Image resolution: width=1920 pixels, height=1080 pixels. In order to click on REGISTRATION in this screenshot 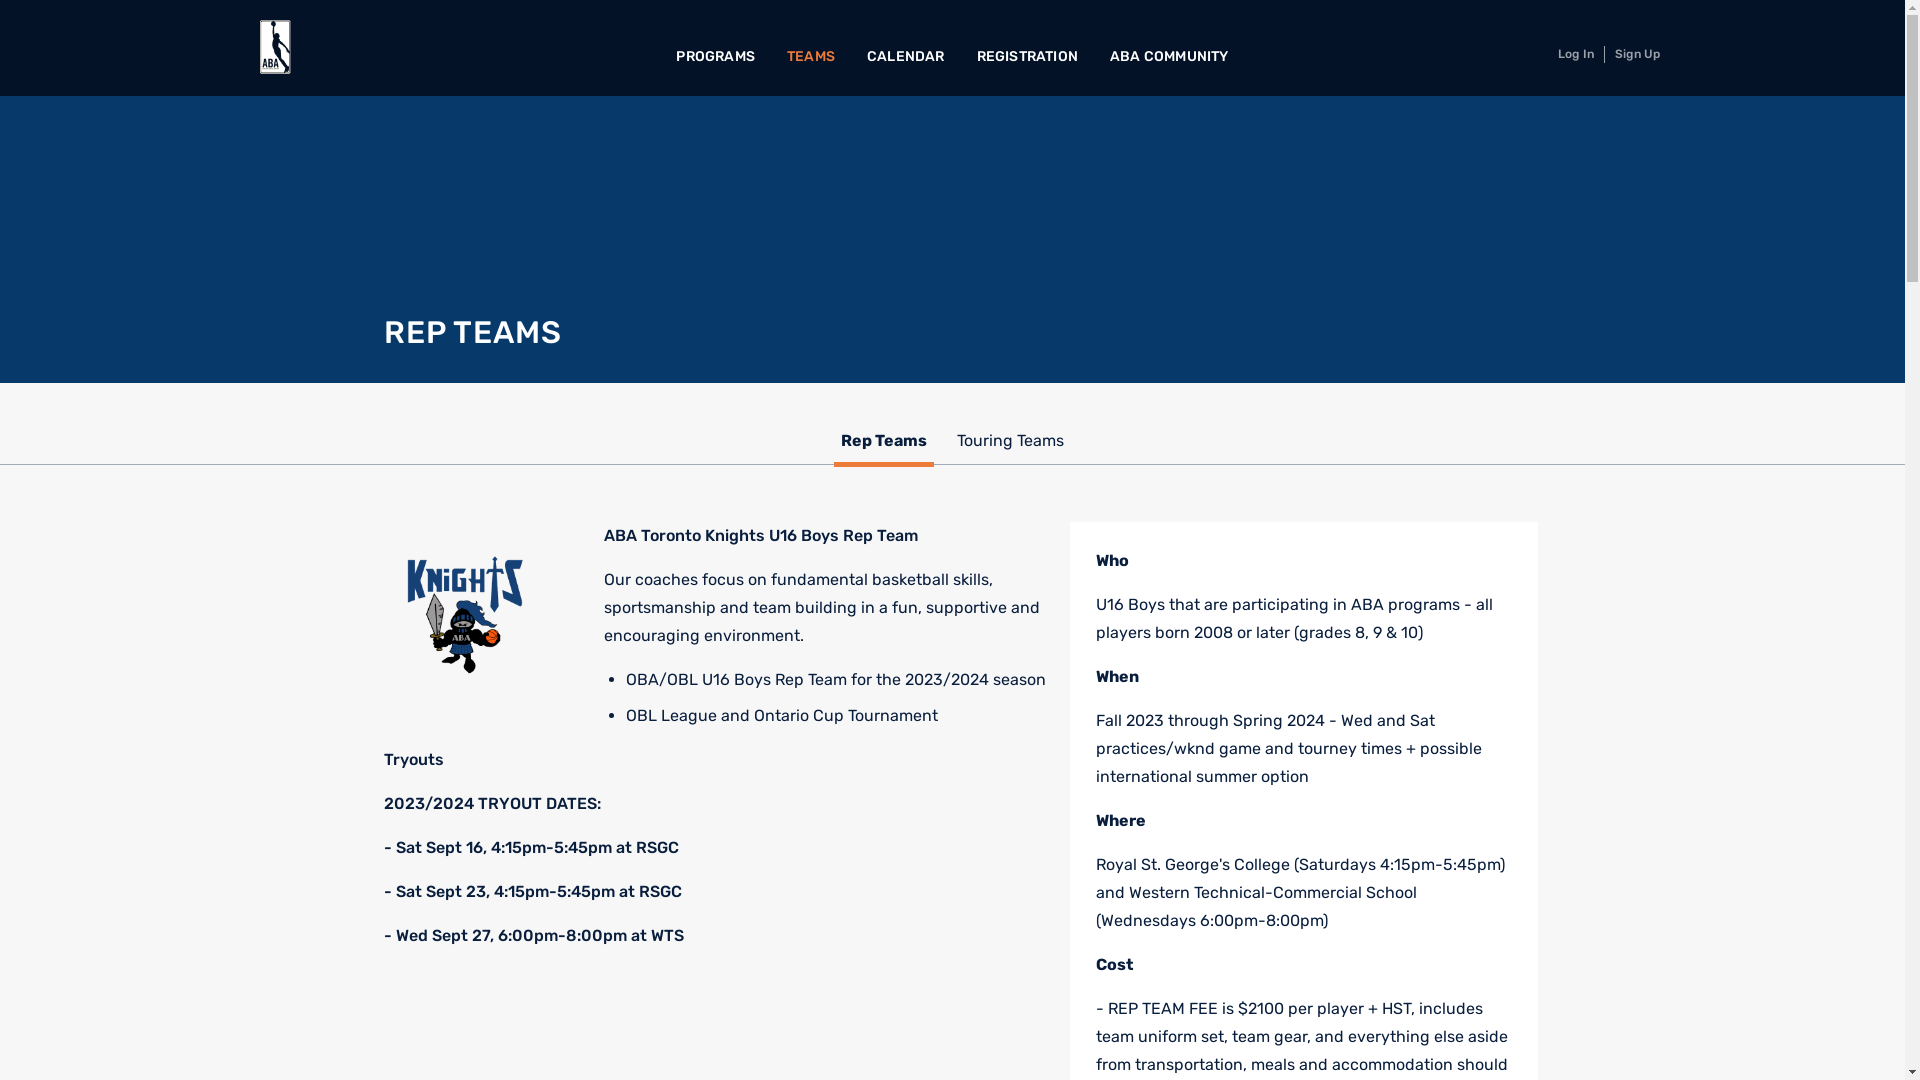, I will do `click(1028, 57)`.